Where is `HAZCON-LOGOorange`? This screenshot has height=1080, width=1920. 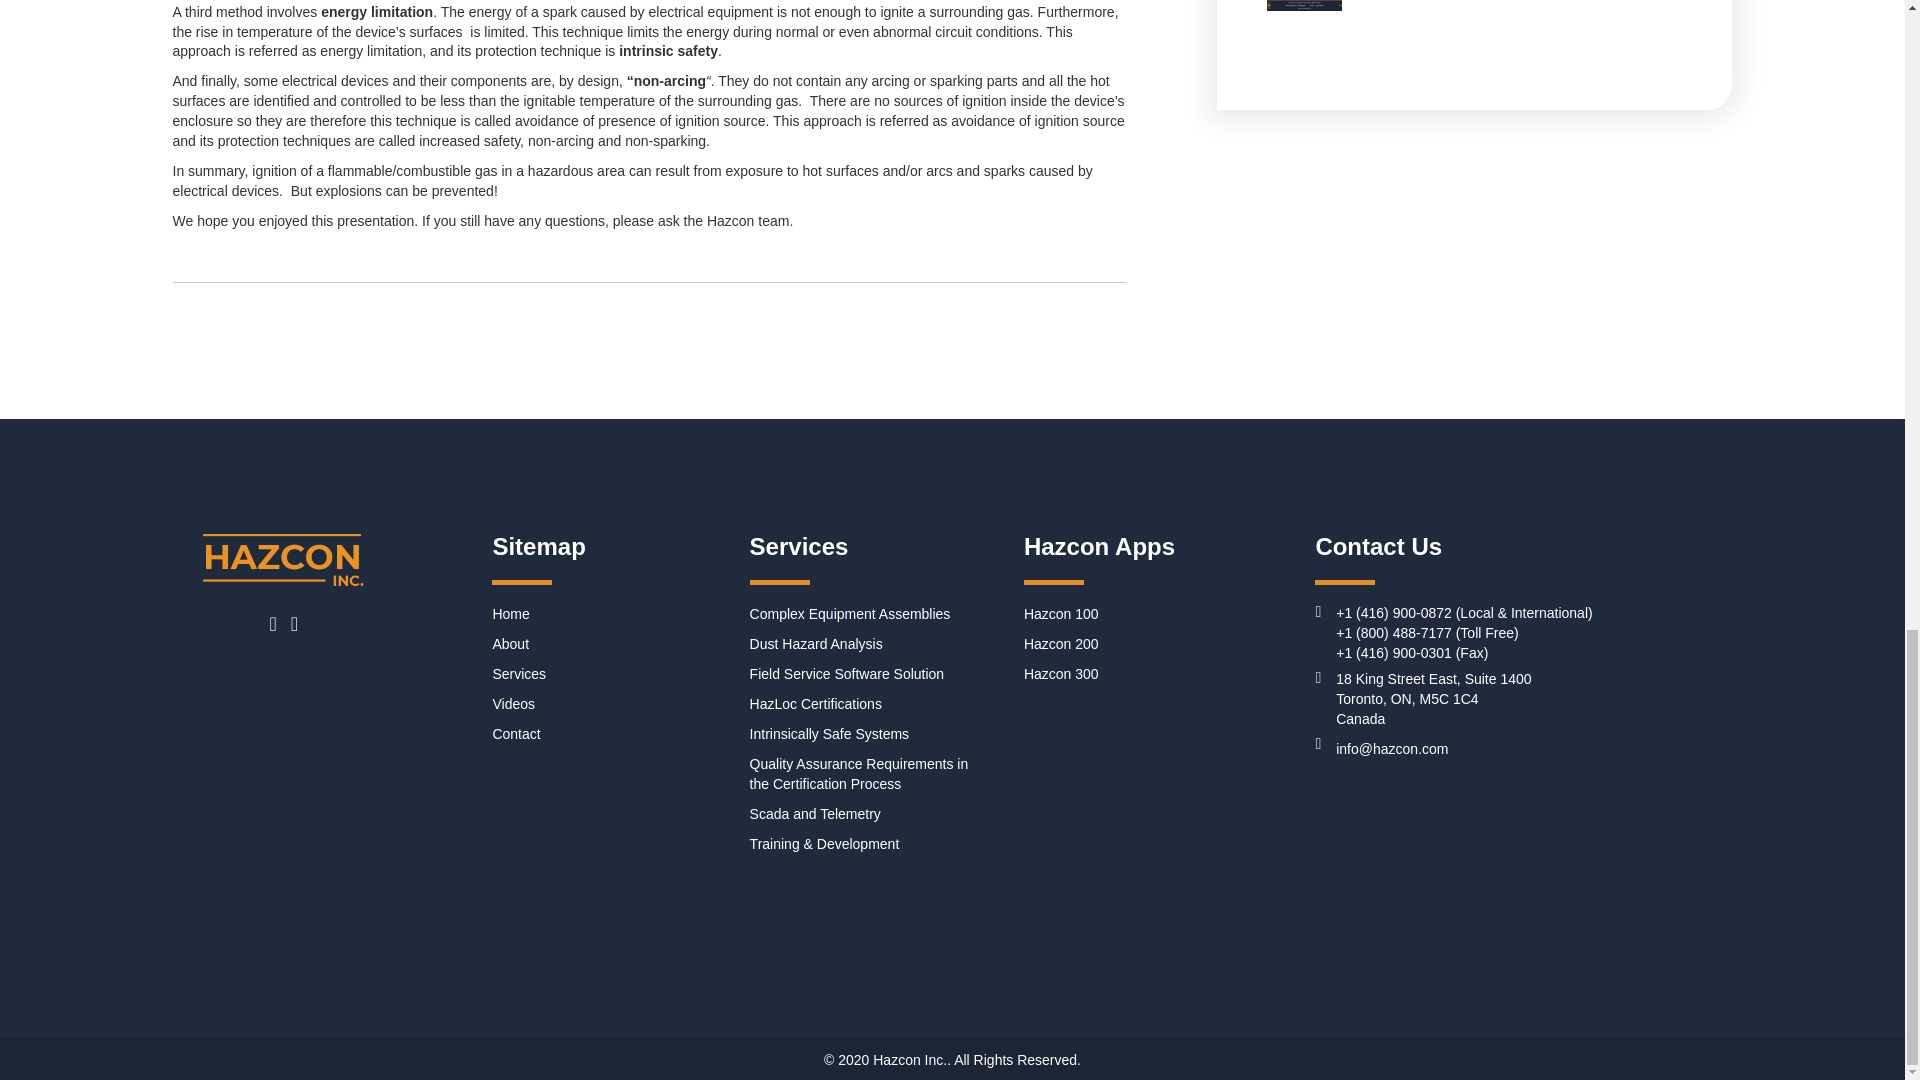 HAZCON-LOGOorange is located at coordinates (284, 561).